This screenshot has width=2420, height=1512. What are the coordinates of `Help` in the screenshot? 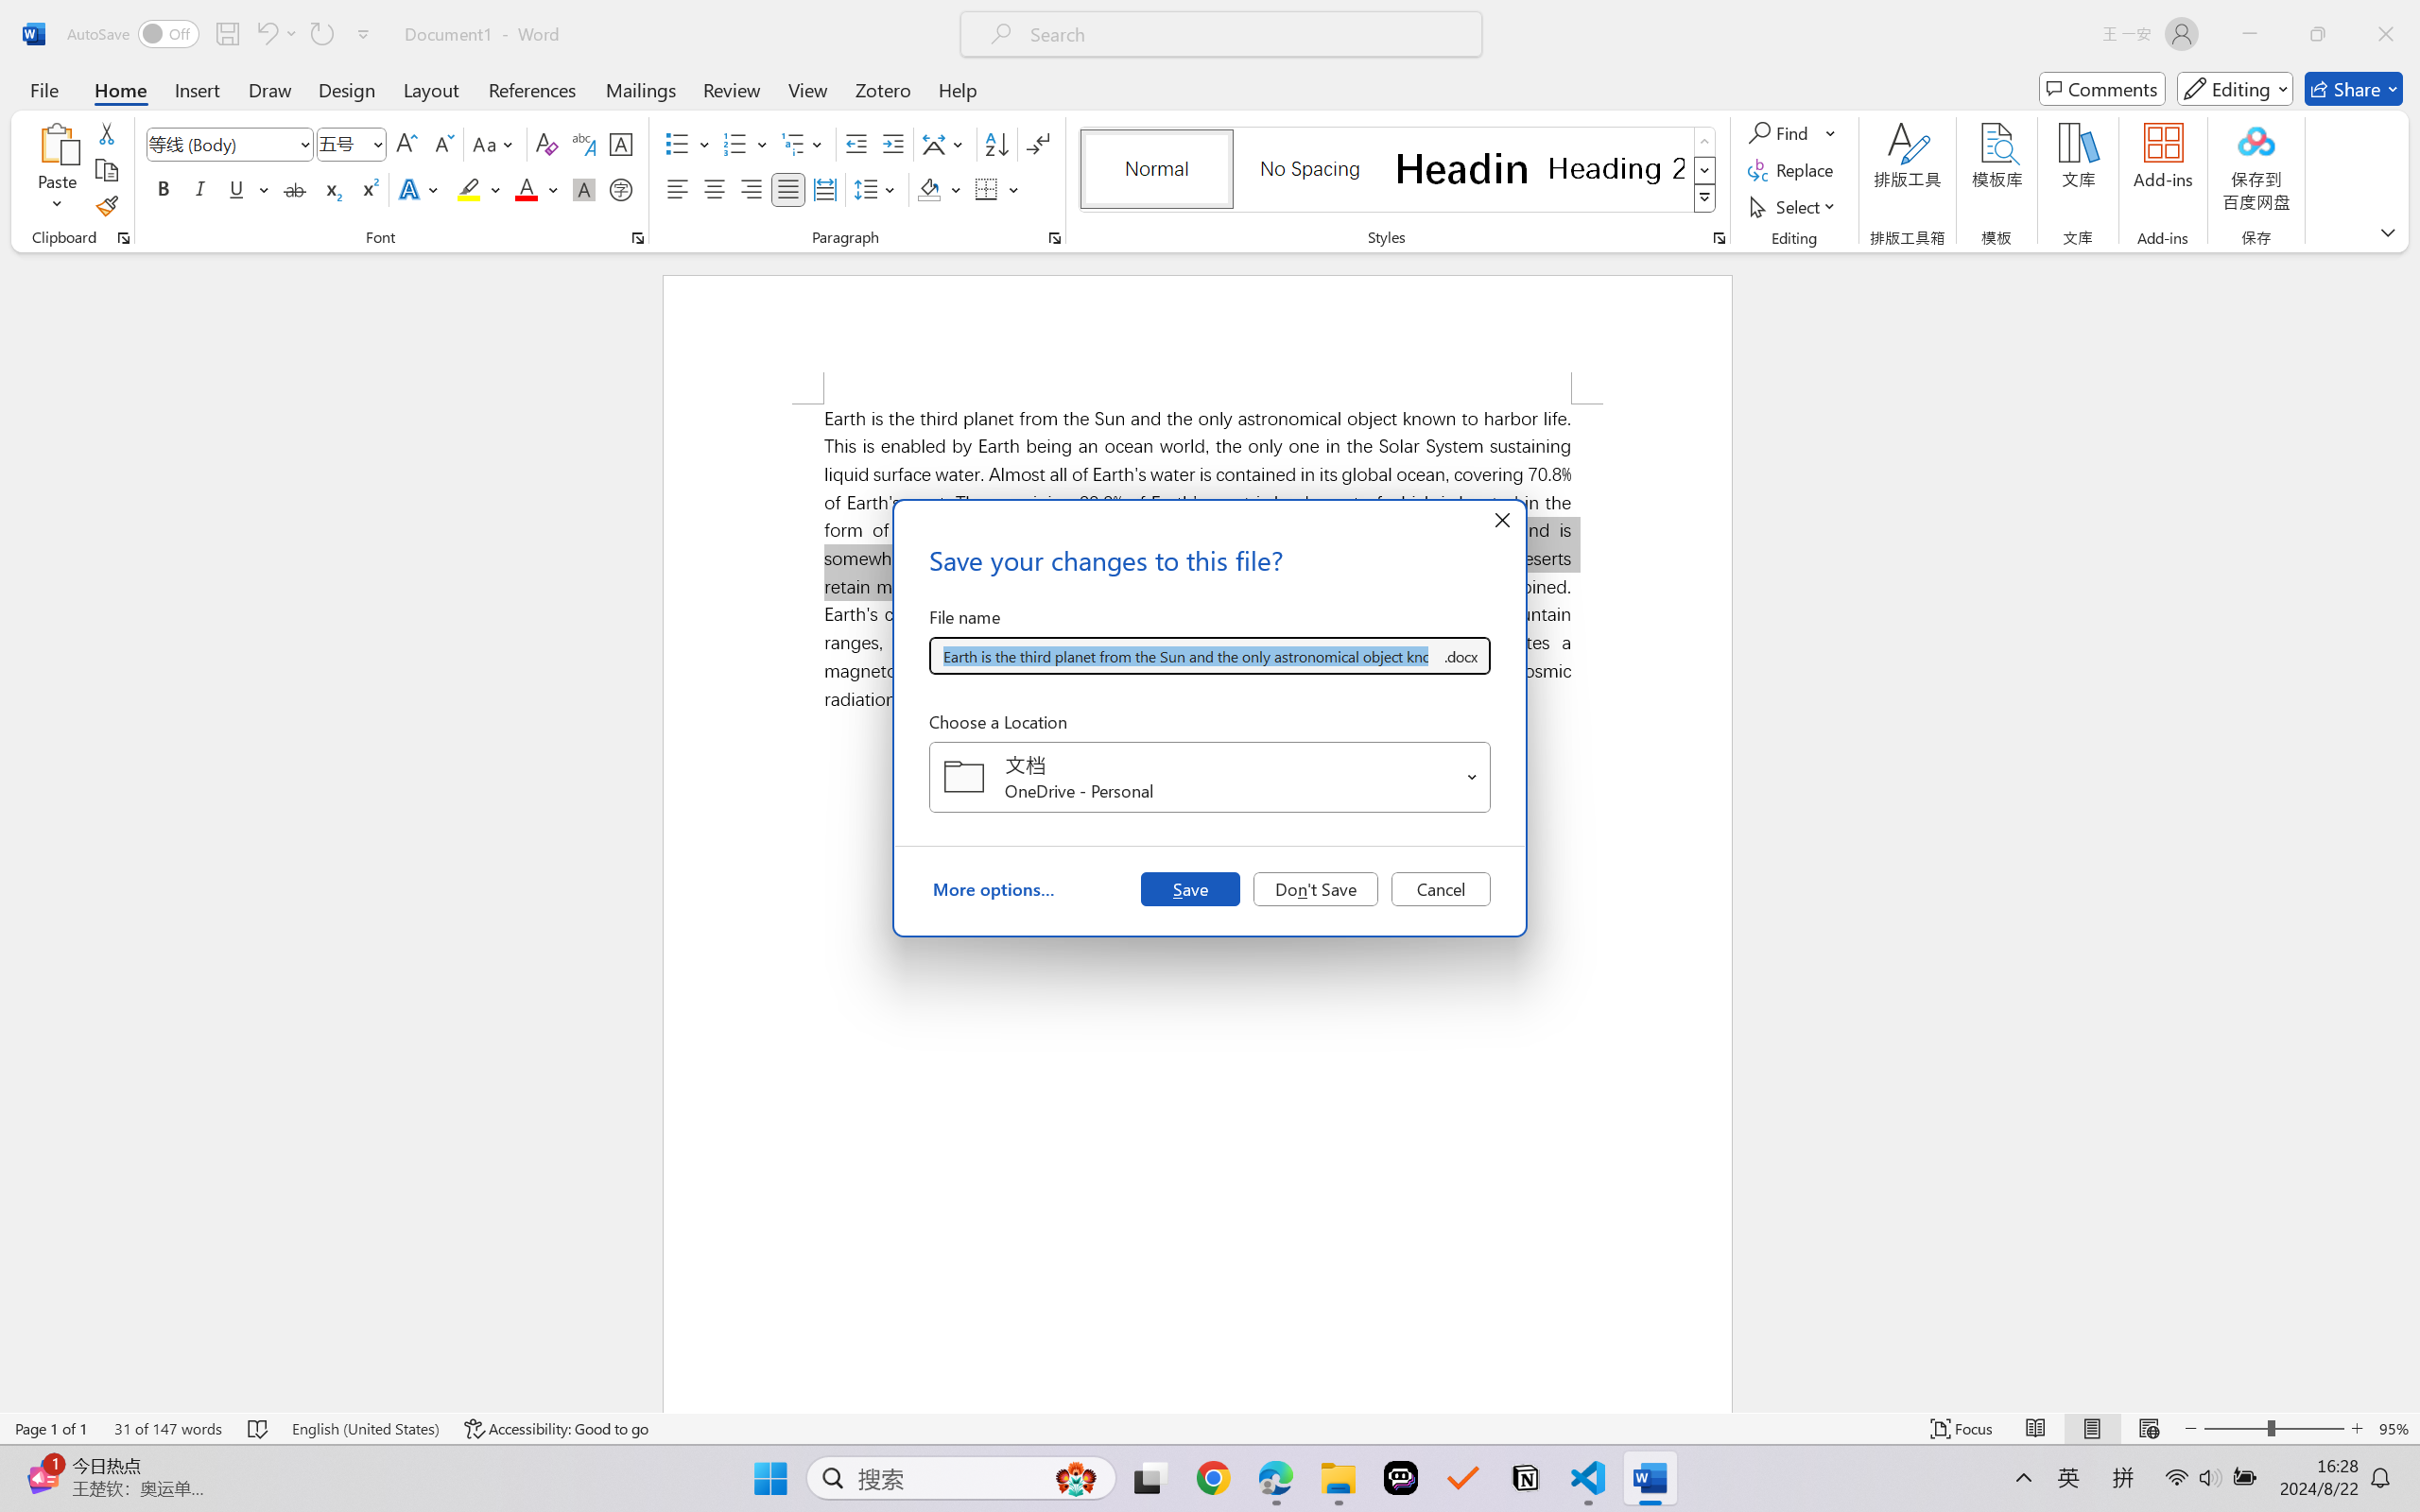 It's located at (957, 89).